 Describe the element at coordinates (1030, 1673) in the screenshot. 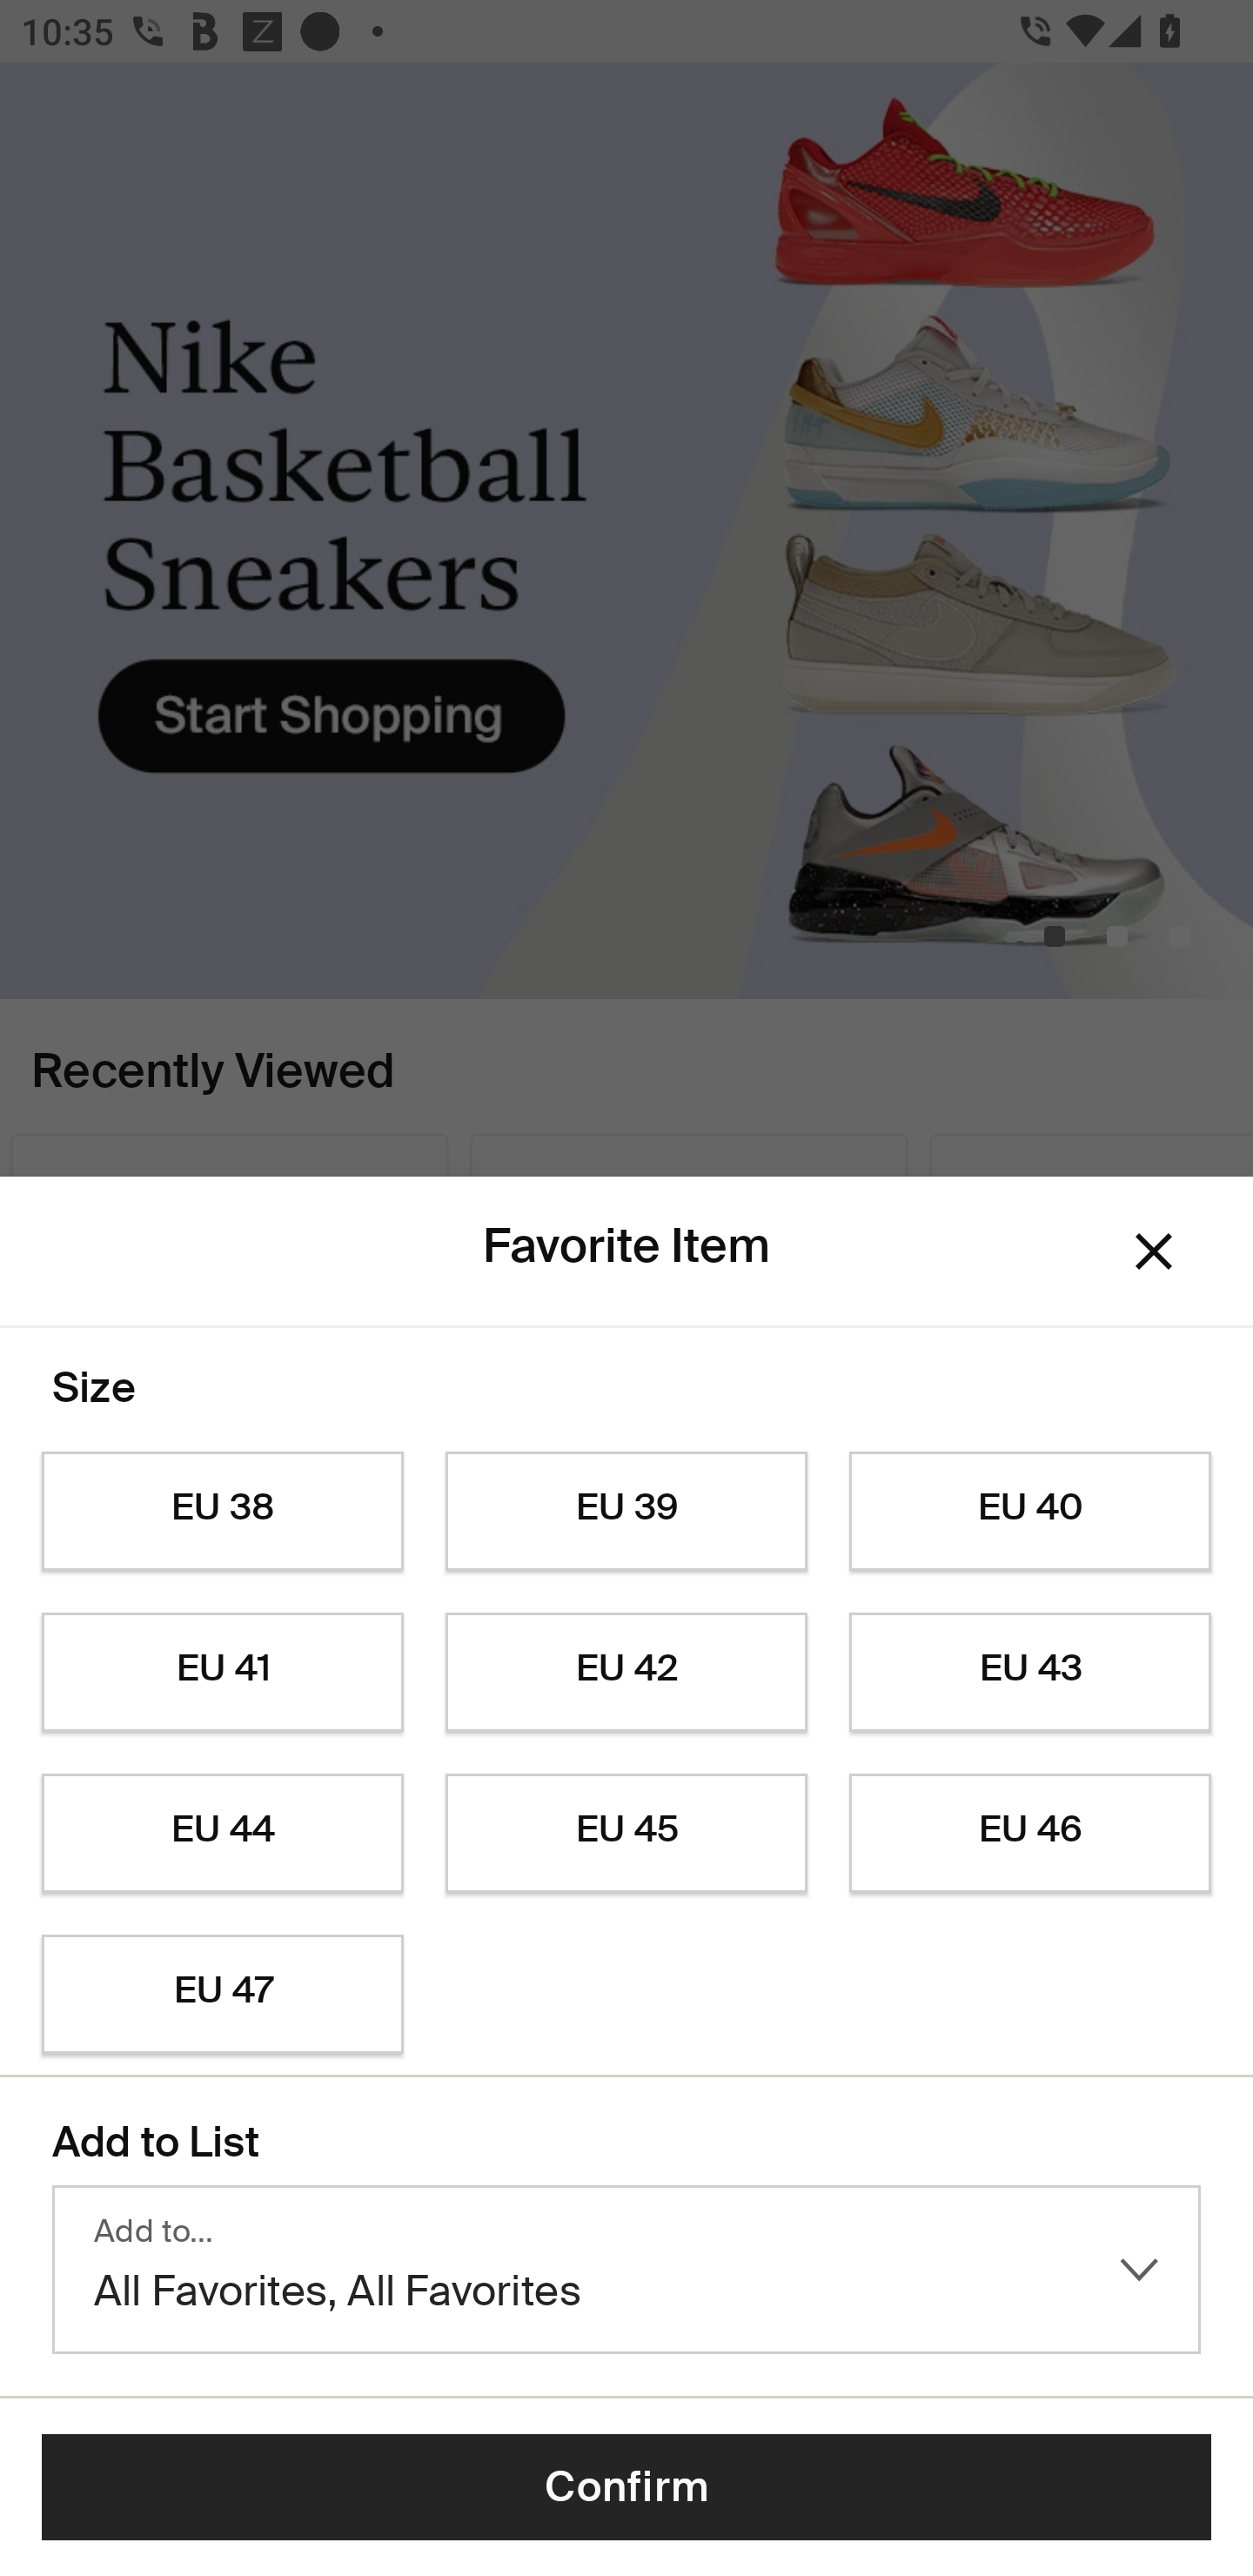

I see `EU 43` at that location.